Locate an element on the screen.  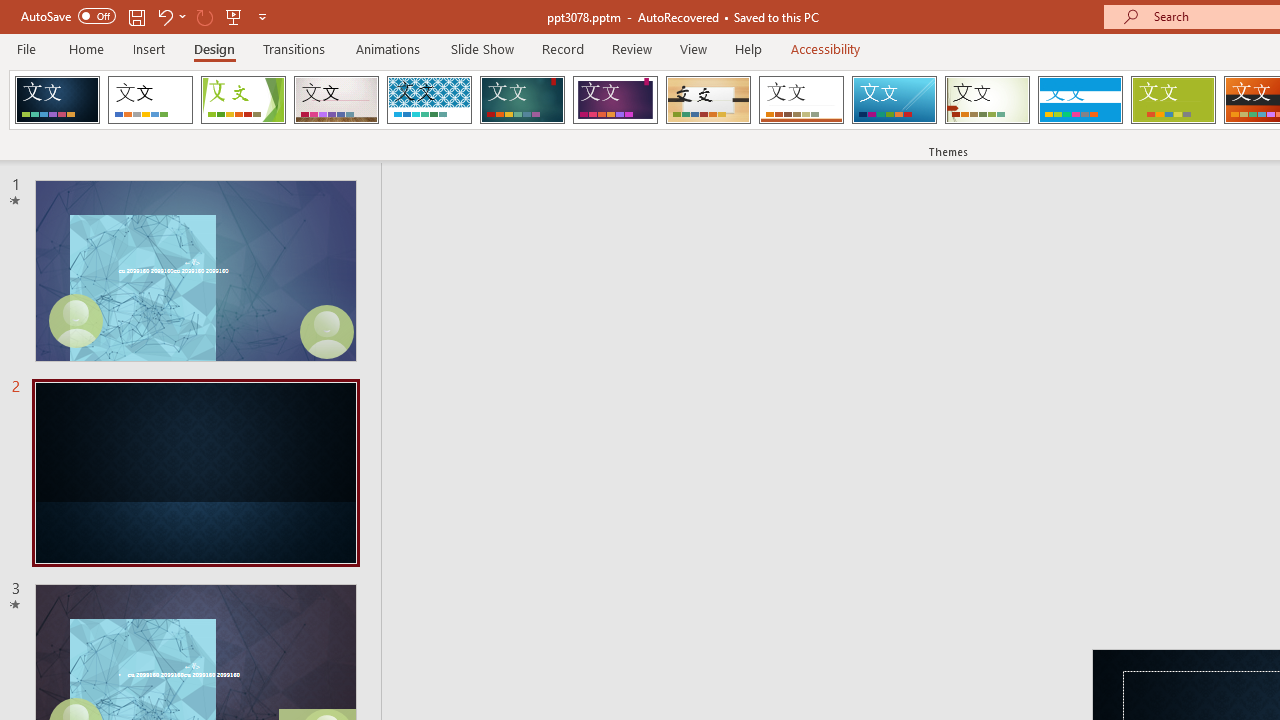
Banded is located at coordinates (1080, 100).